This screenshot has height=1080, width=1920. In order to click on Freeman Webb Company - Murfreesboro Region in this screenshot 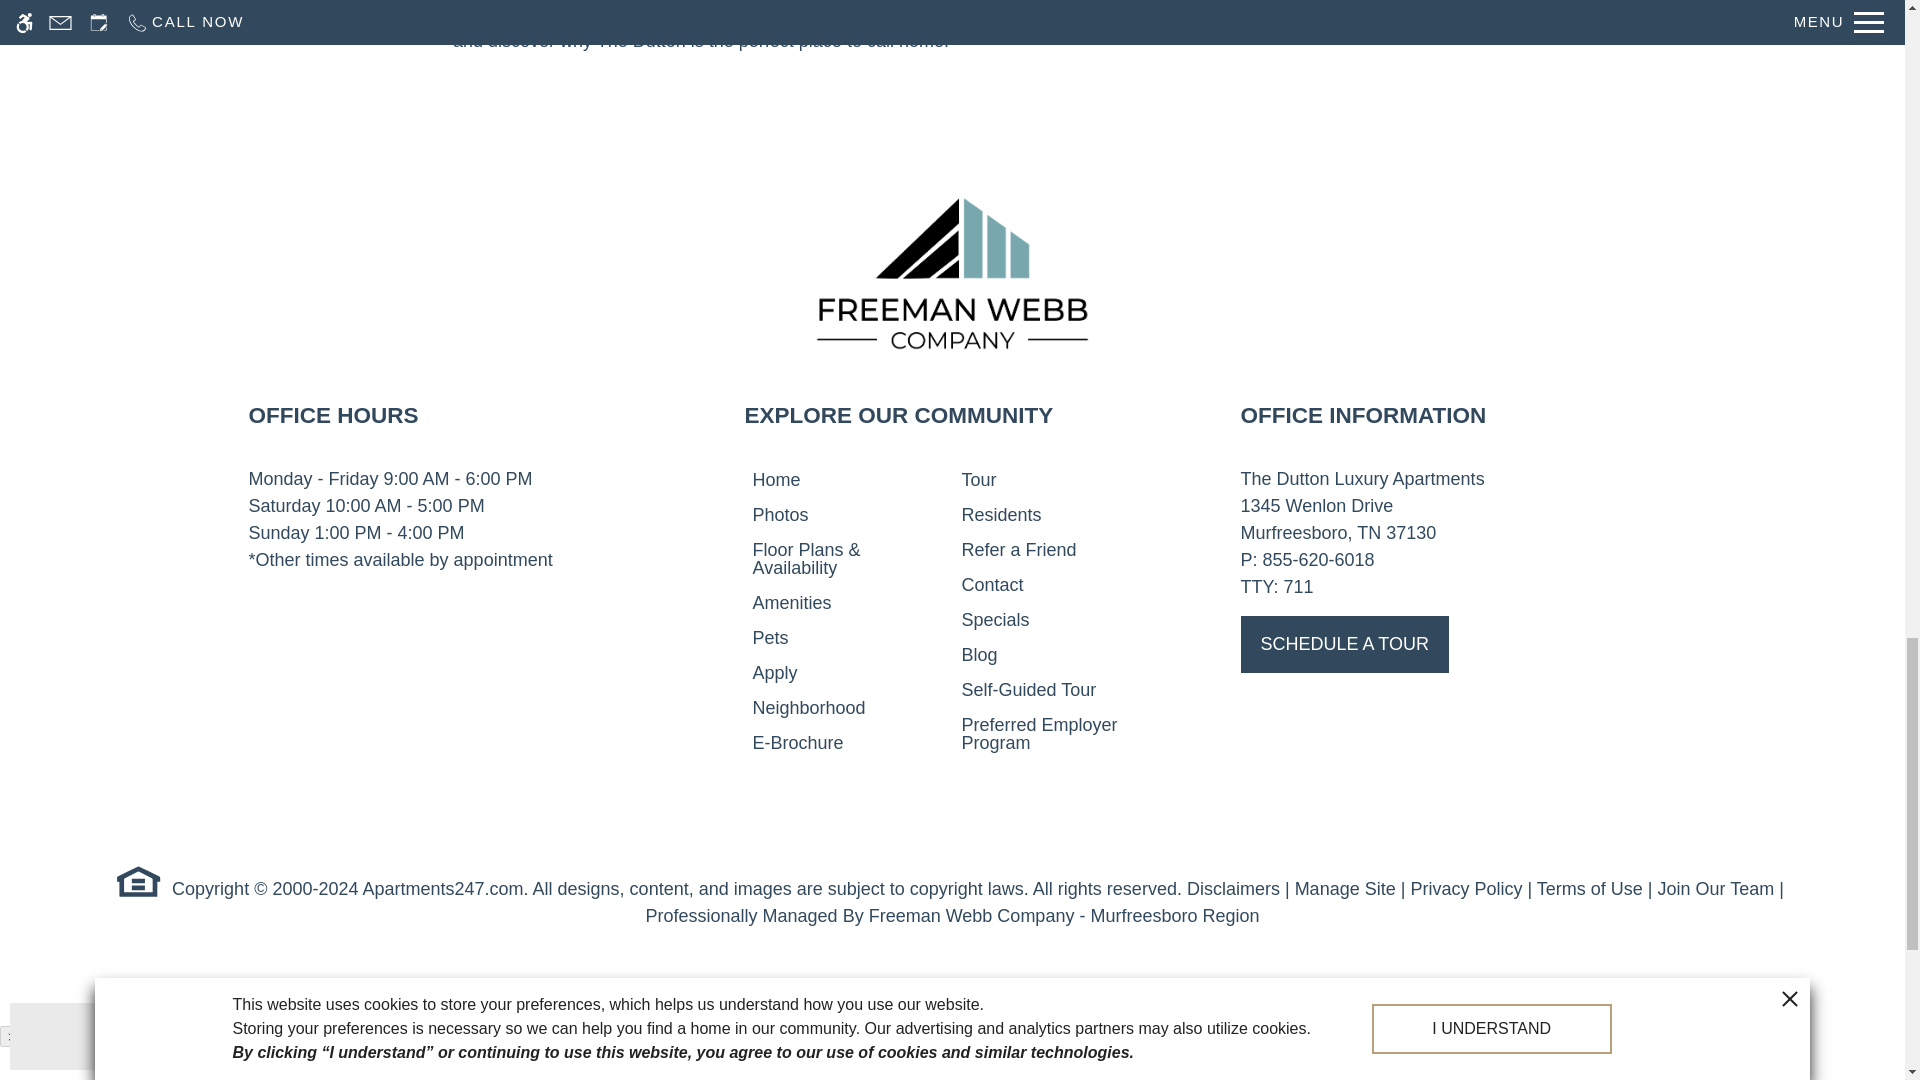, I will do `click(1064, 916)`.